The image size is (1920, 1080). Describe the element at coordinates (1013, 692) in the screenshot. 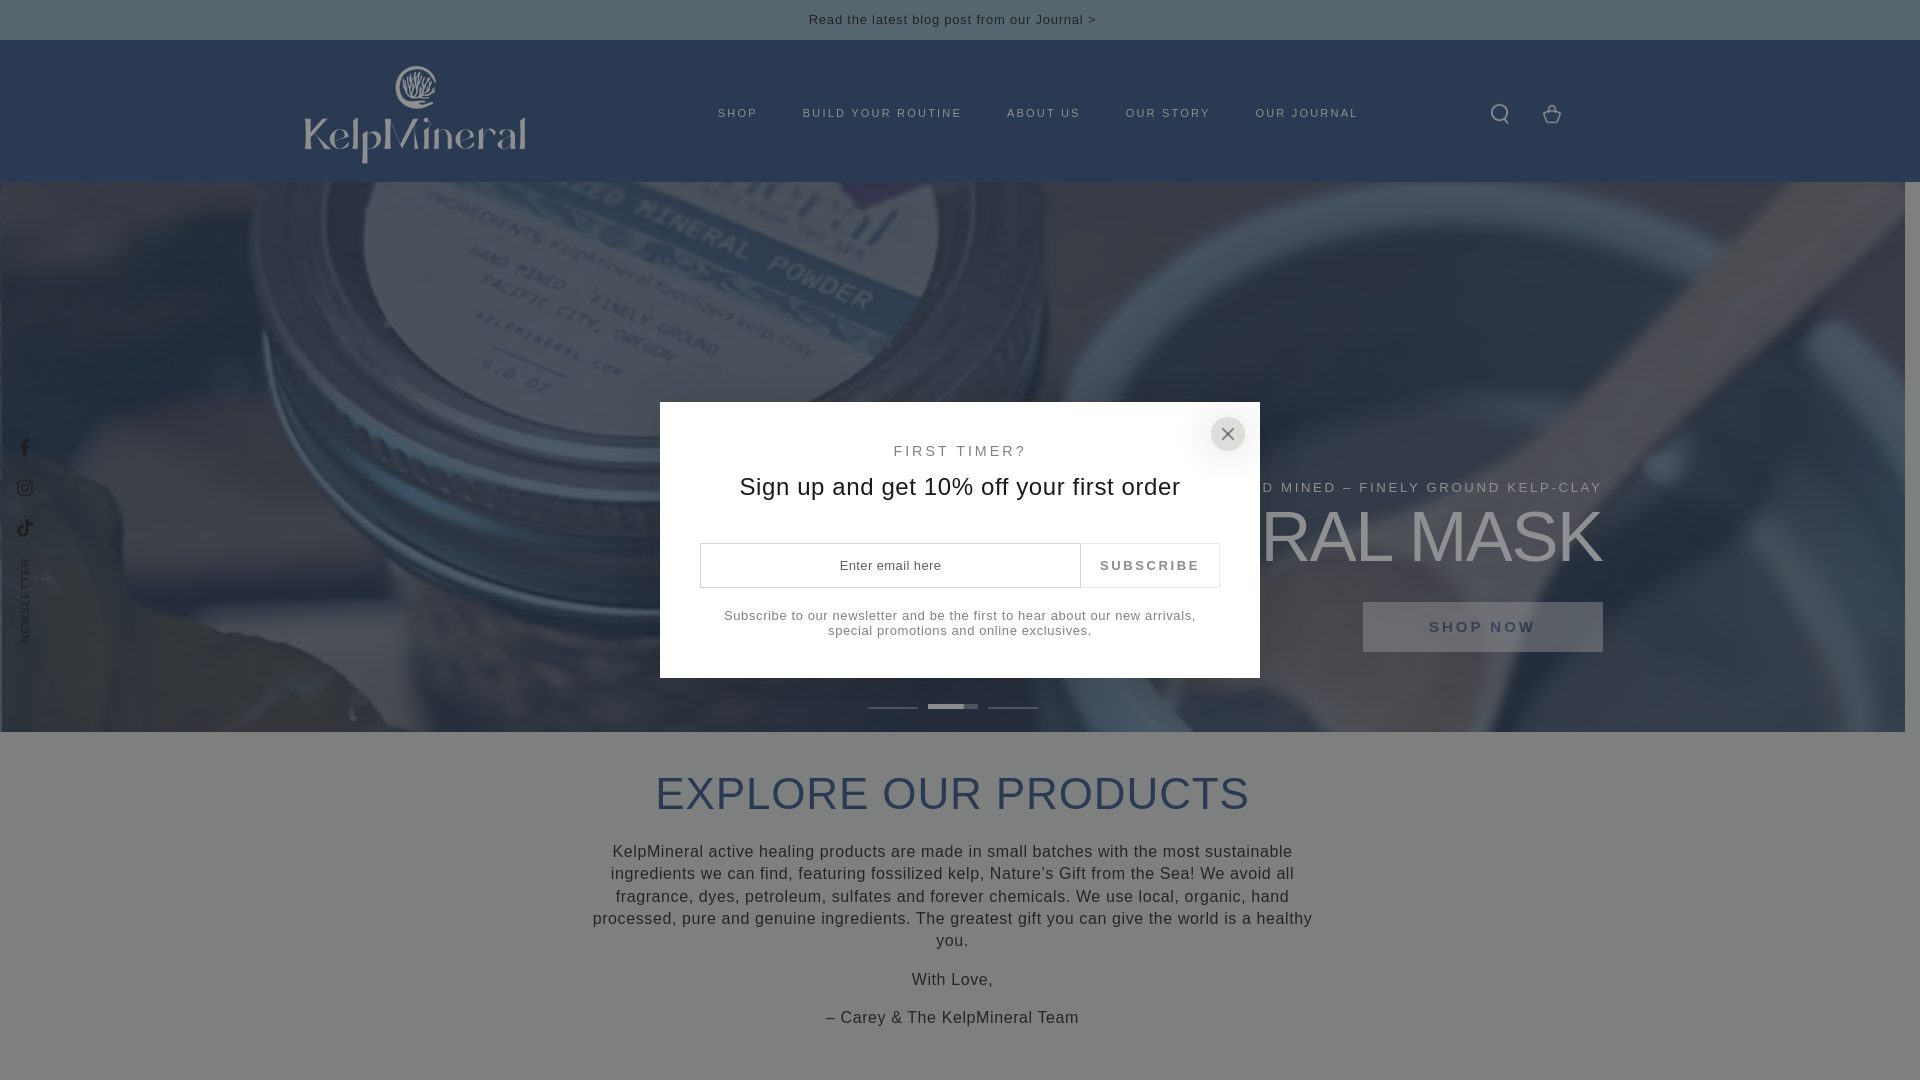

I see `View slide 3` at that location.